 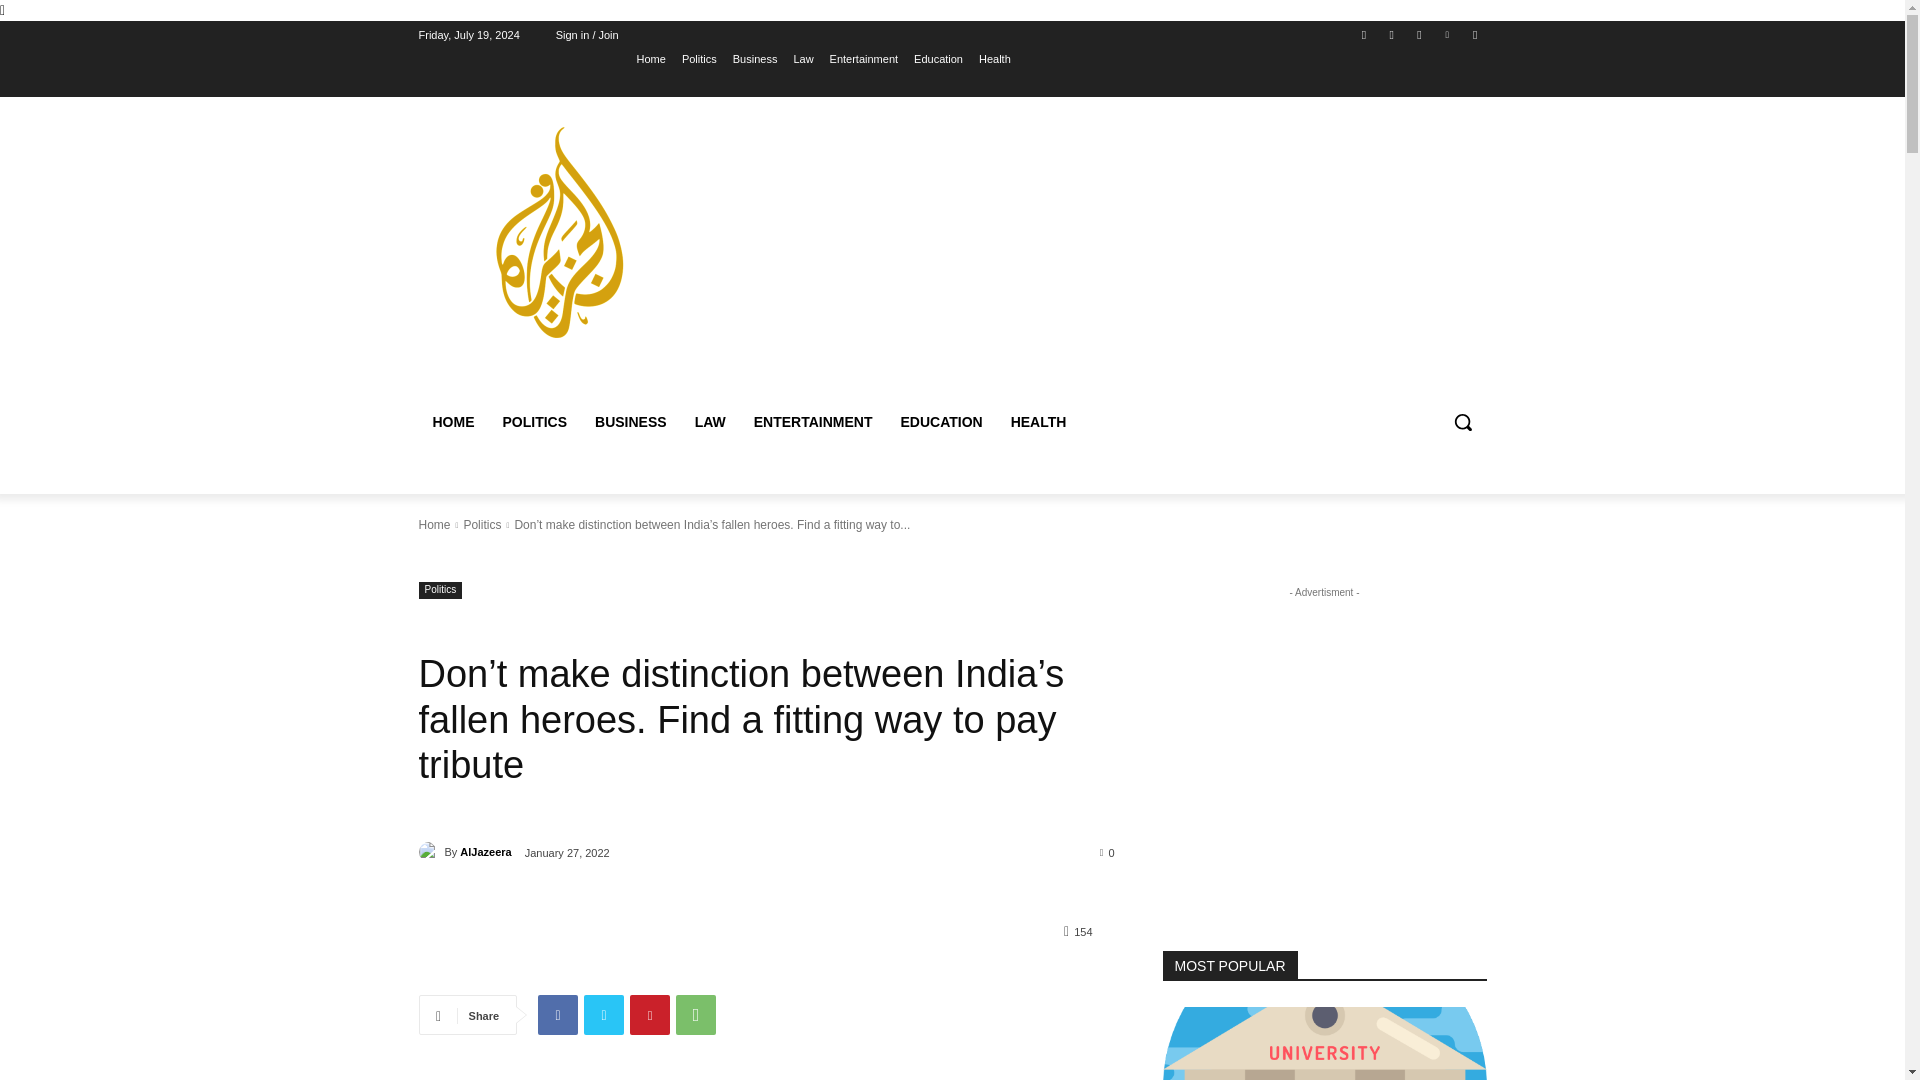 I want to click on Twitter, so click(x=604, y=1014).